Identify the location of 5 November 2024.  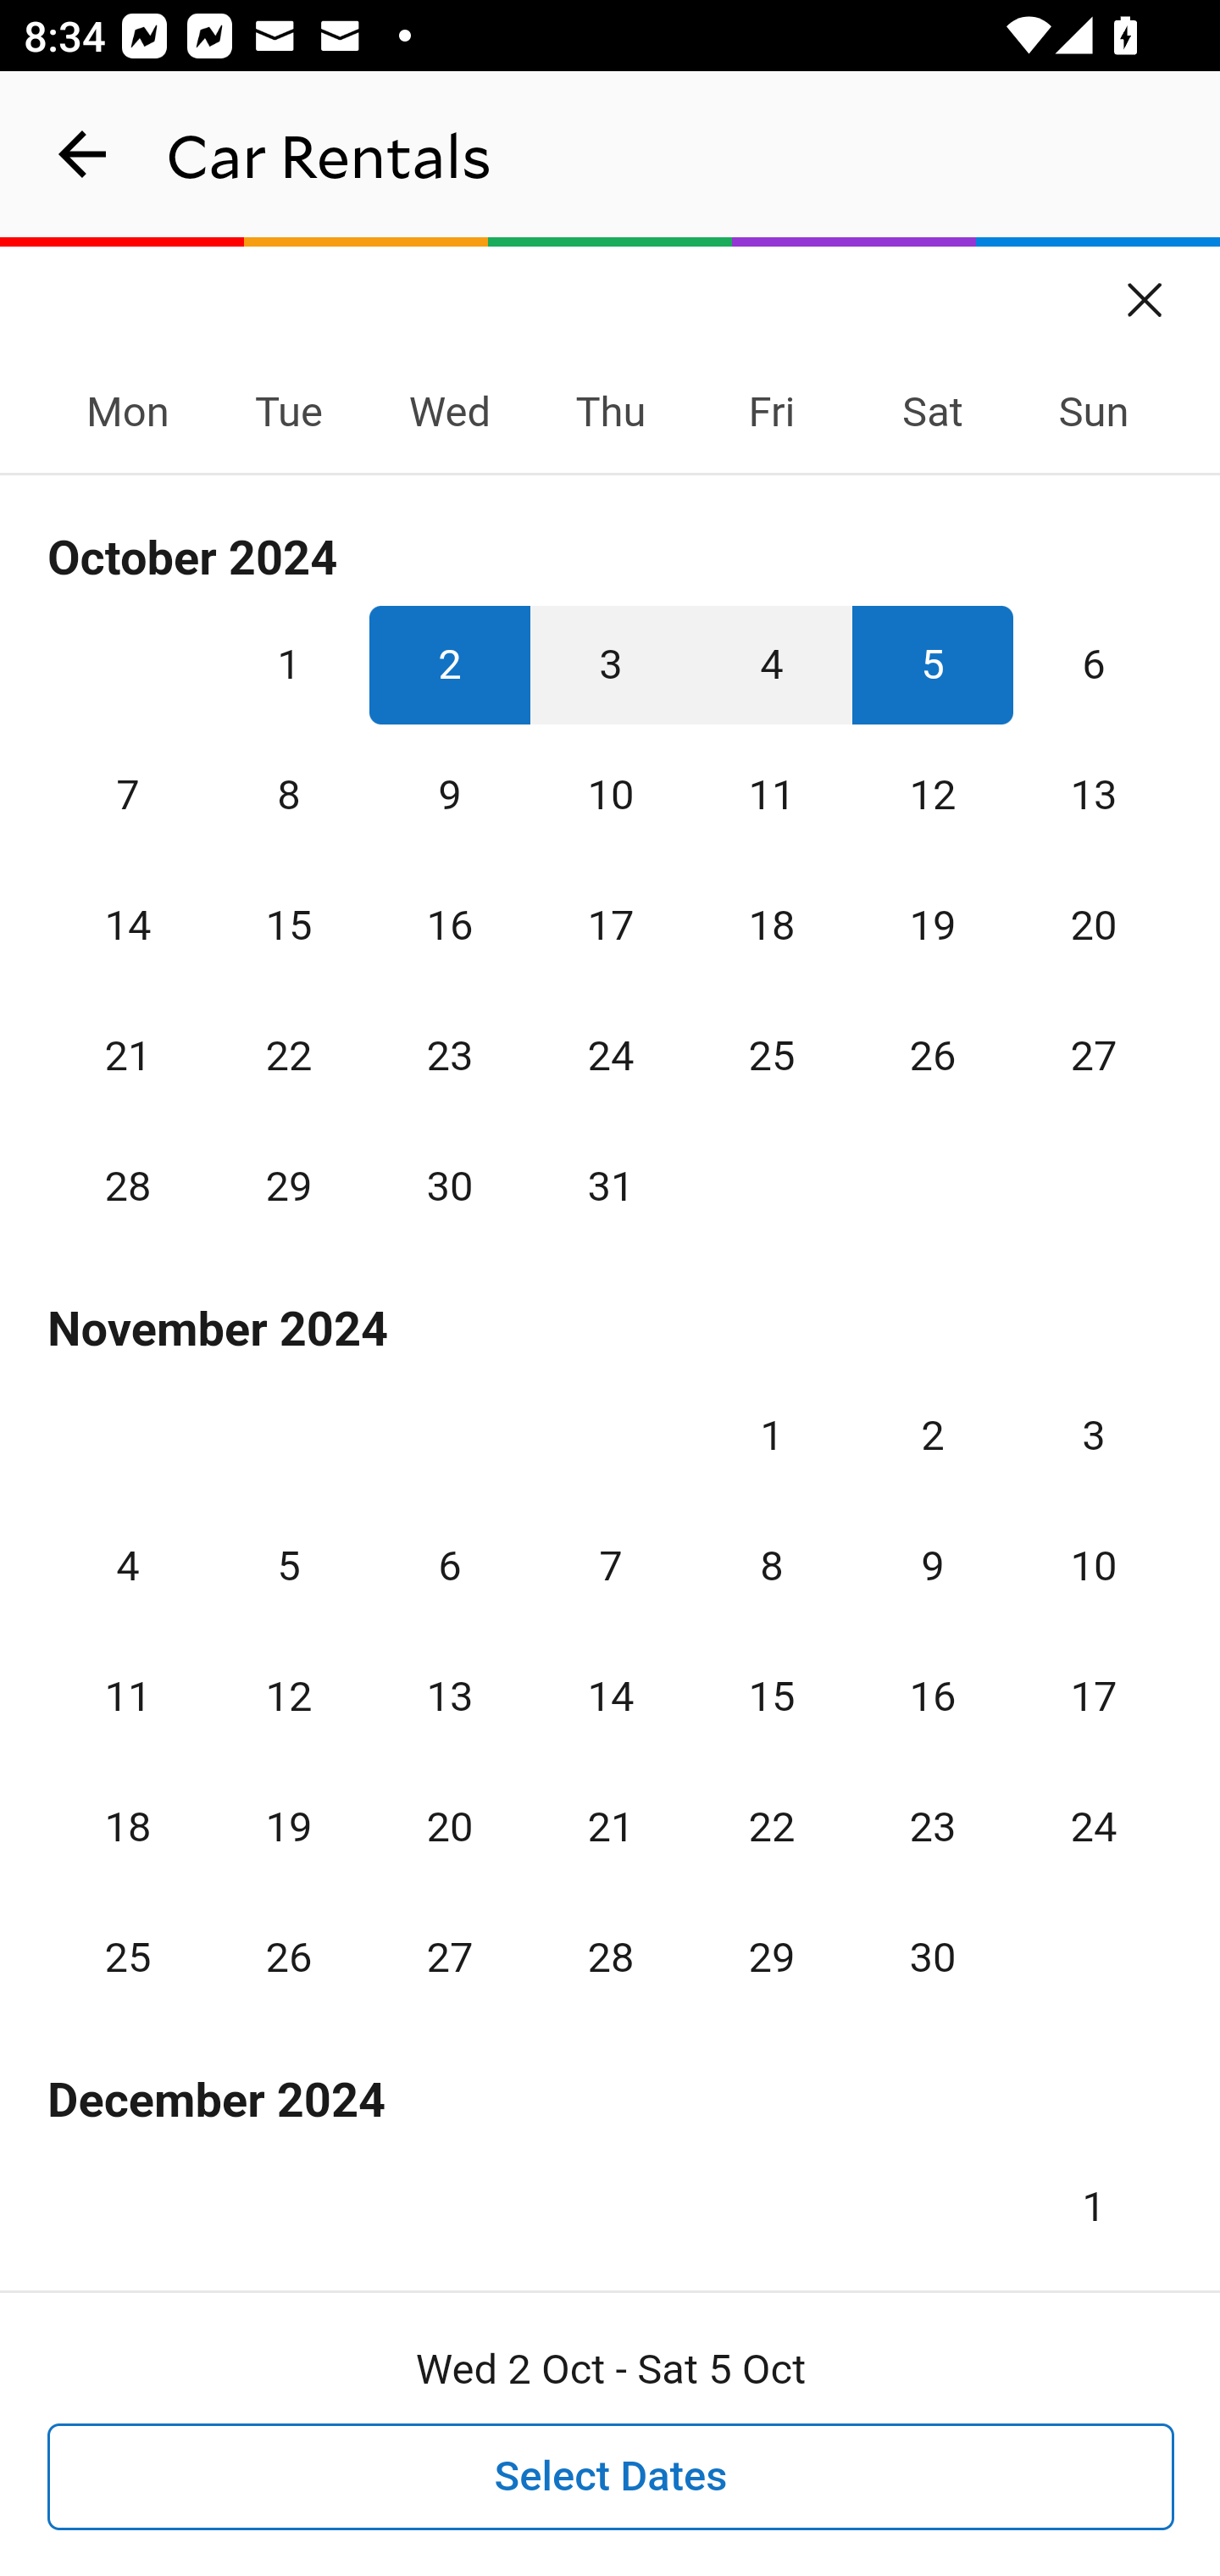
(288, 1566).